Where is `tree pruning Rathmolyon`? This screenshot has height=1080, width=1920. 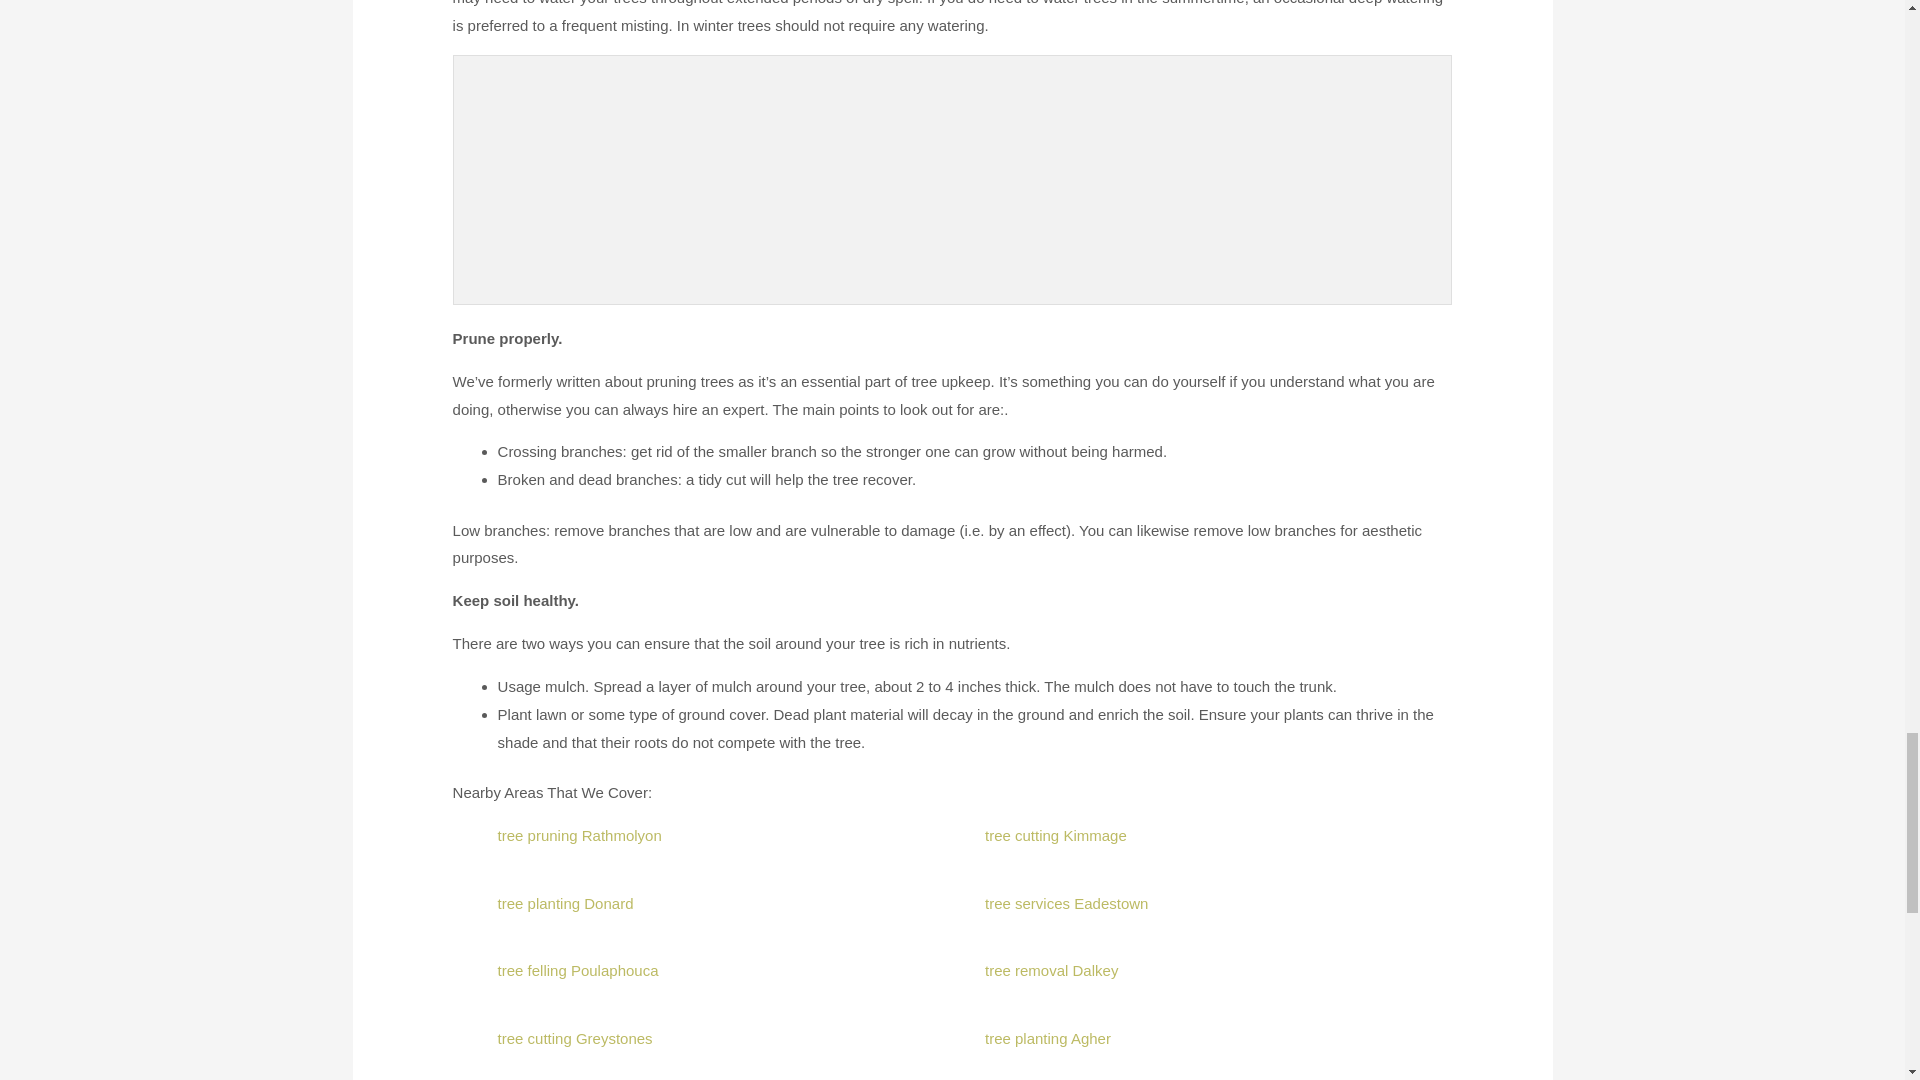
tree pruning Rathmolyon is located at coordinates (580, 835).